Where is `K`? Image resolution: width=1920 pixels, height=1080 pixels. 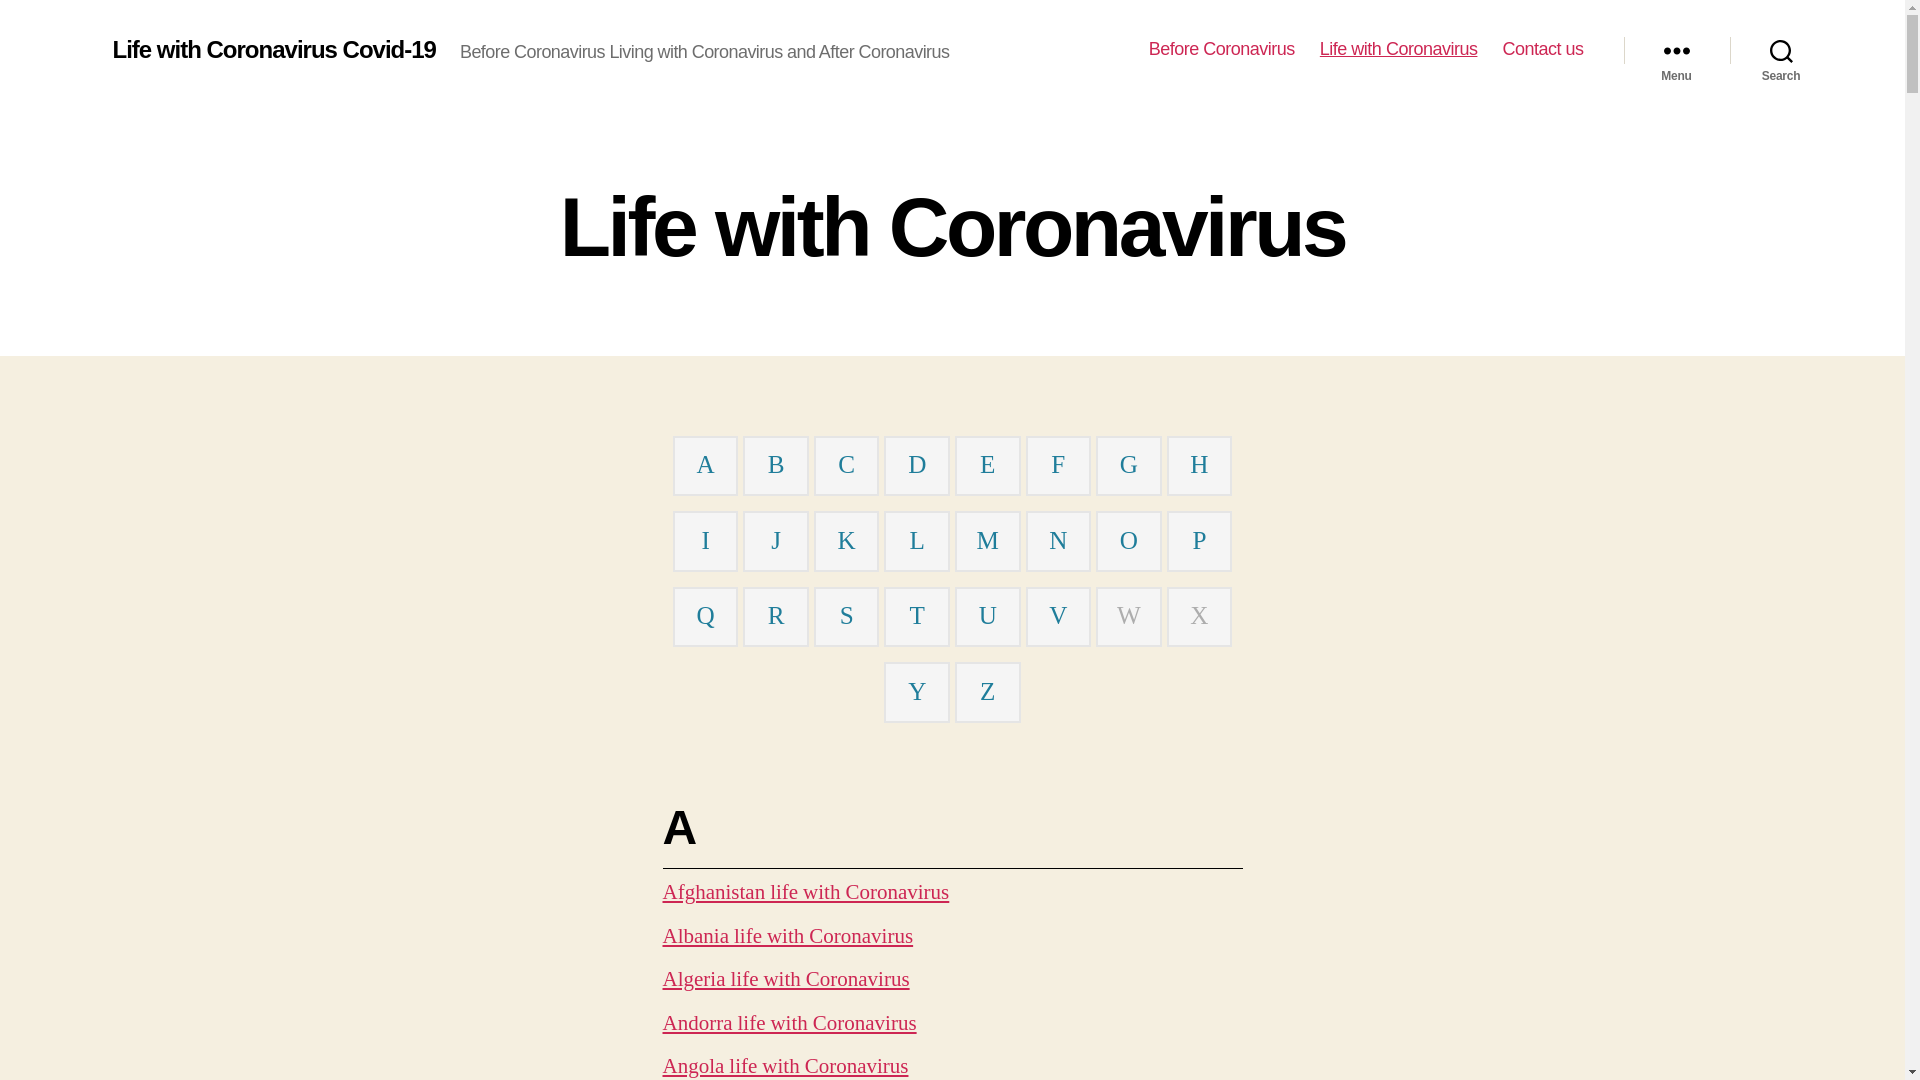 K is located at coordinates (847, 542).